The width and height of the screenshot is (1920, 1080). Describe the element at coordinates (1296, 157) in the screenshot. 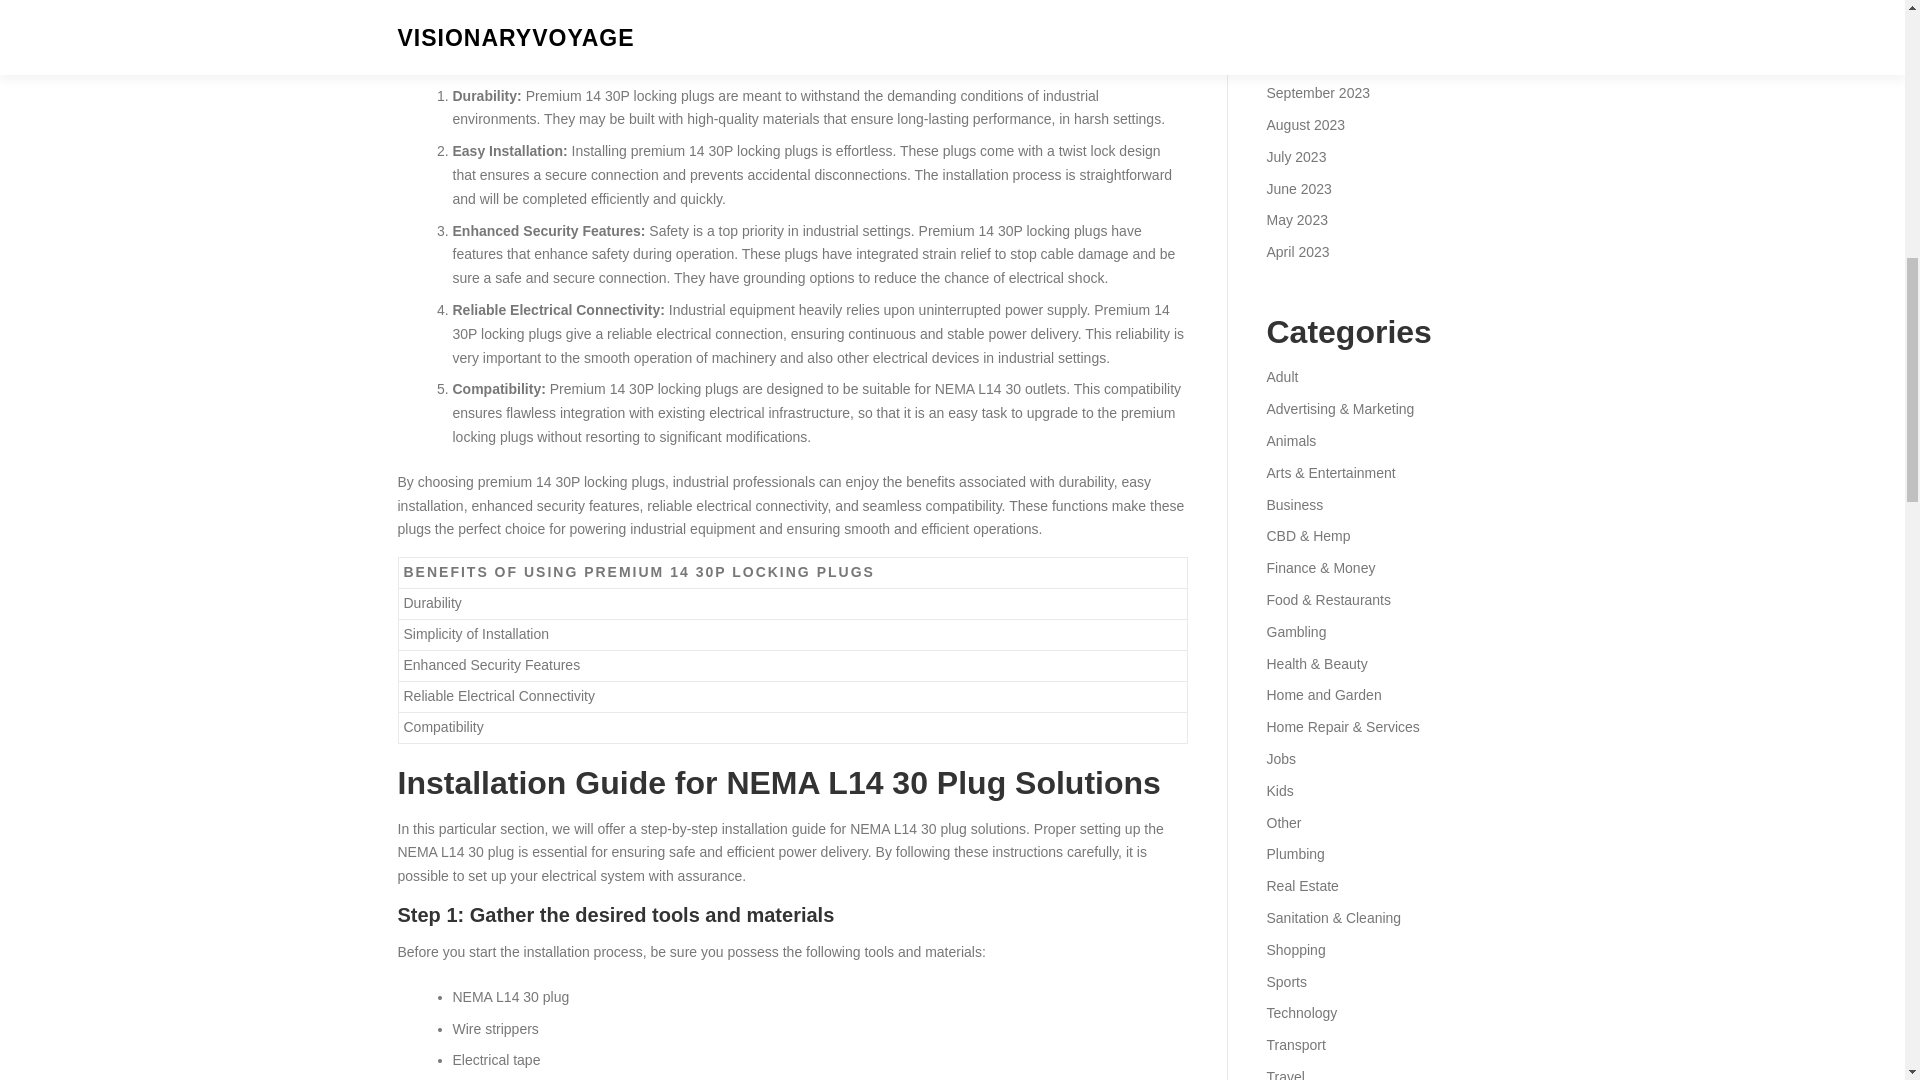

I see `July 2023` at that location.